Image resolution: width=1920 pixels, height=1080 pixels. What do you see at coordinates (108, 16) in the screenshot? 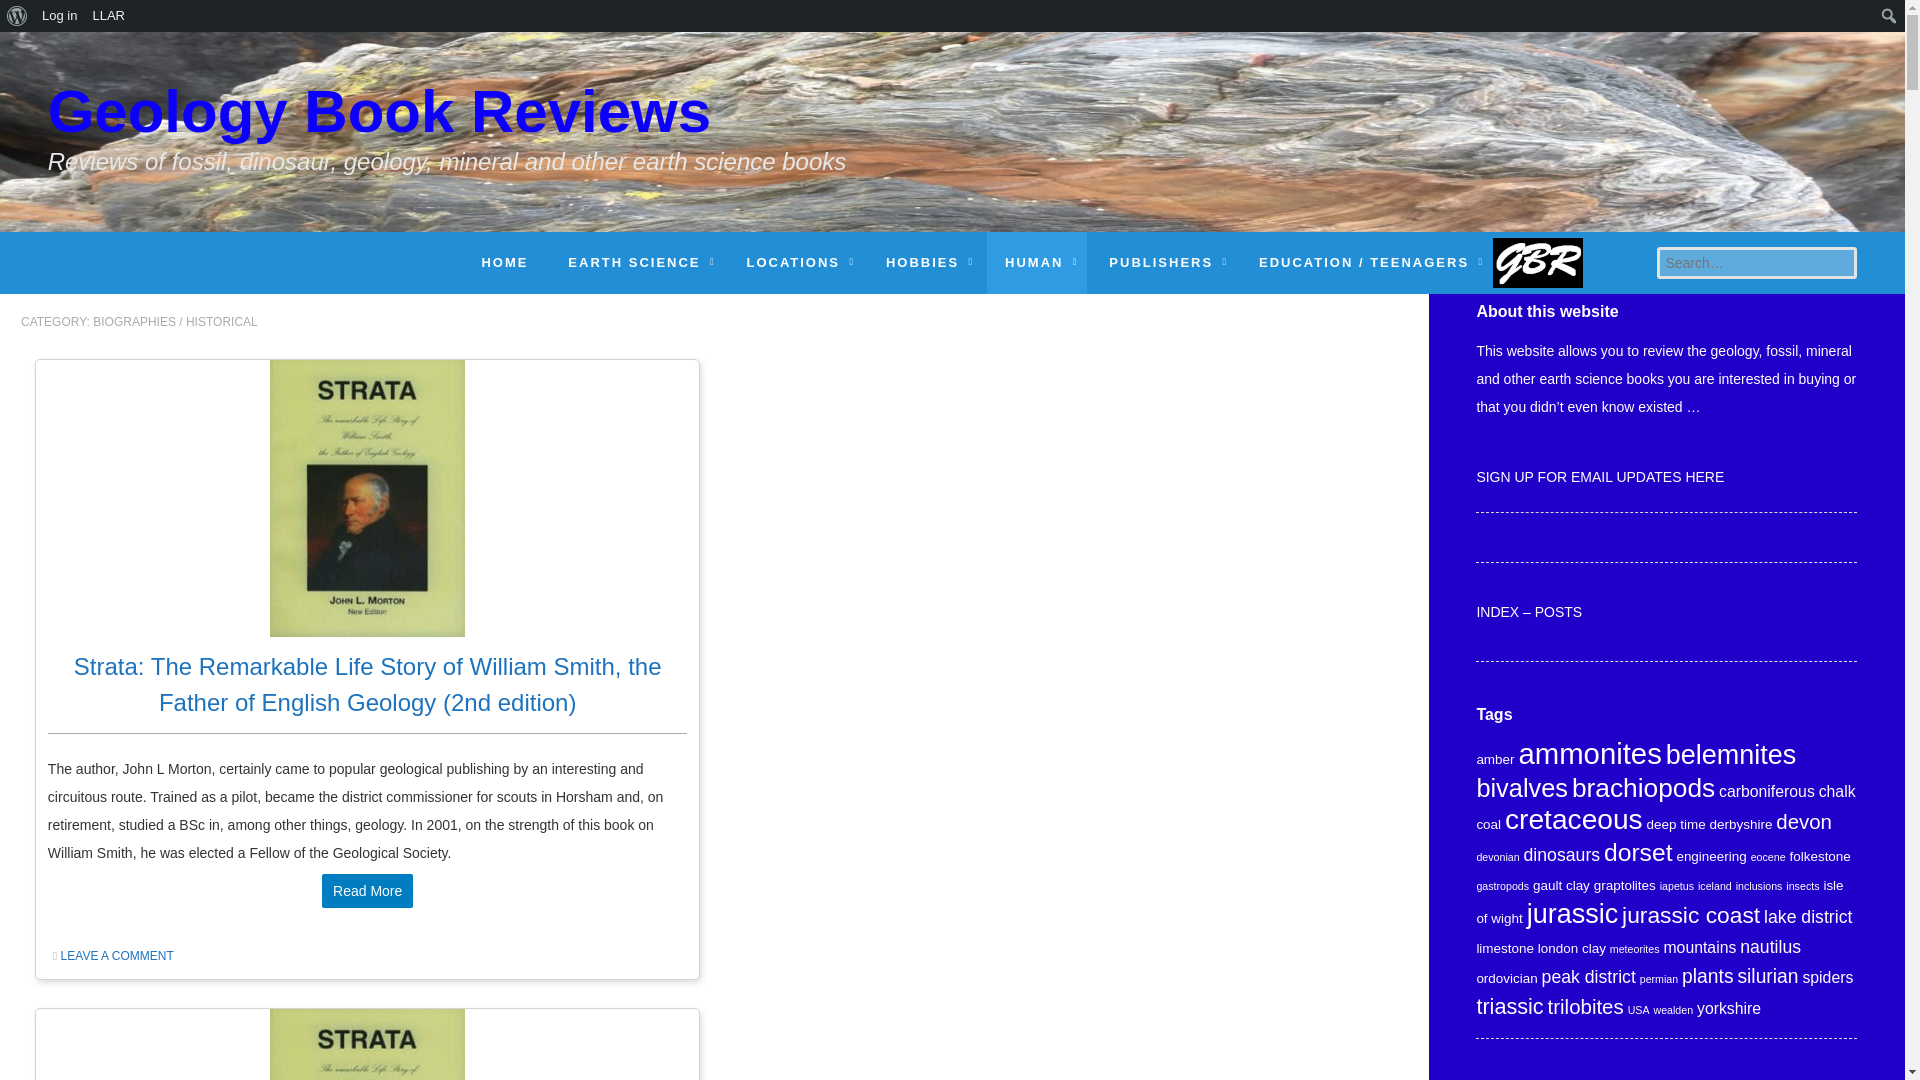
I see `LLAR` at bounding box center [108, 16].